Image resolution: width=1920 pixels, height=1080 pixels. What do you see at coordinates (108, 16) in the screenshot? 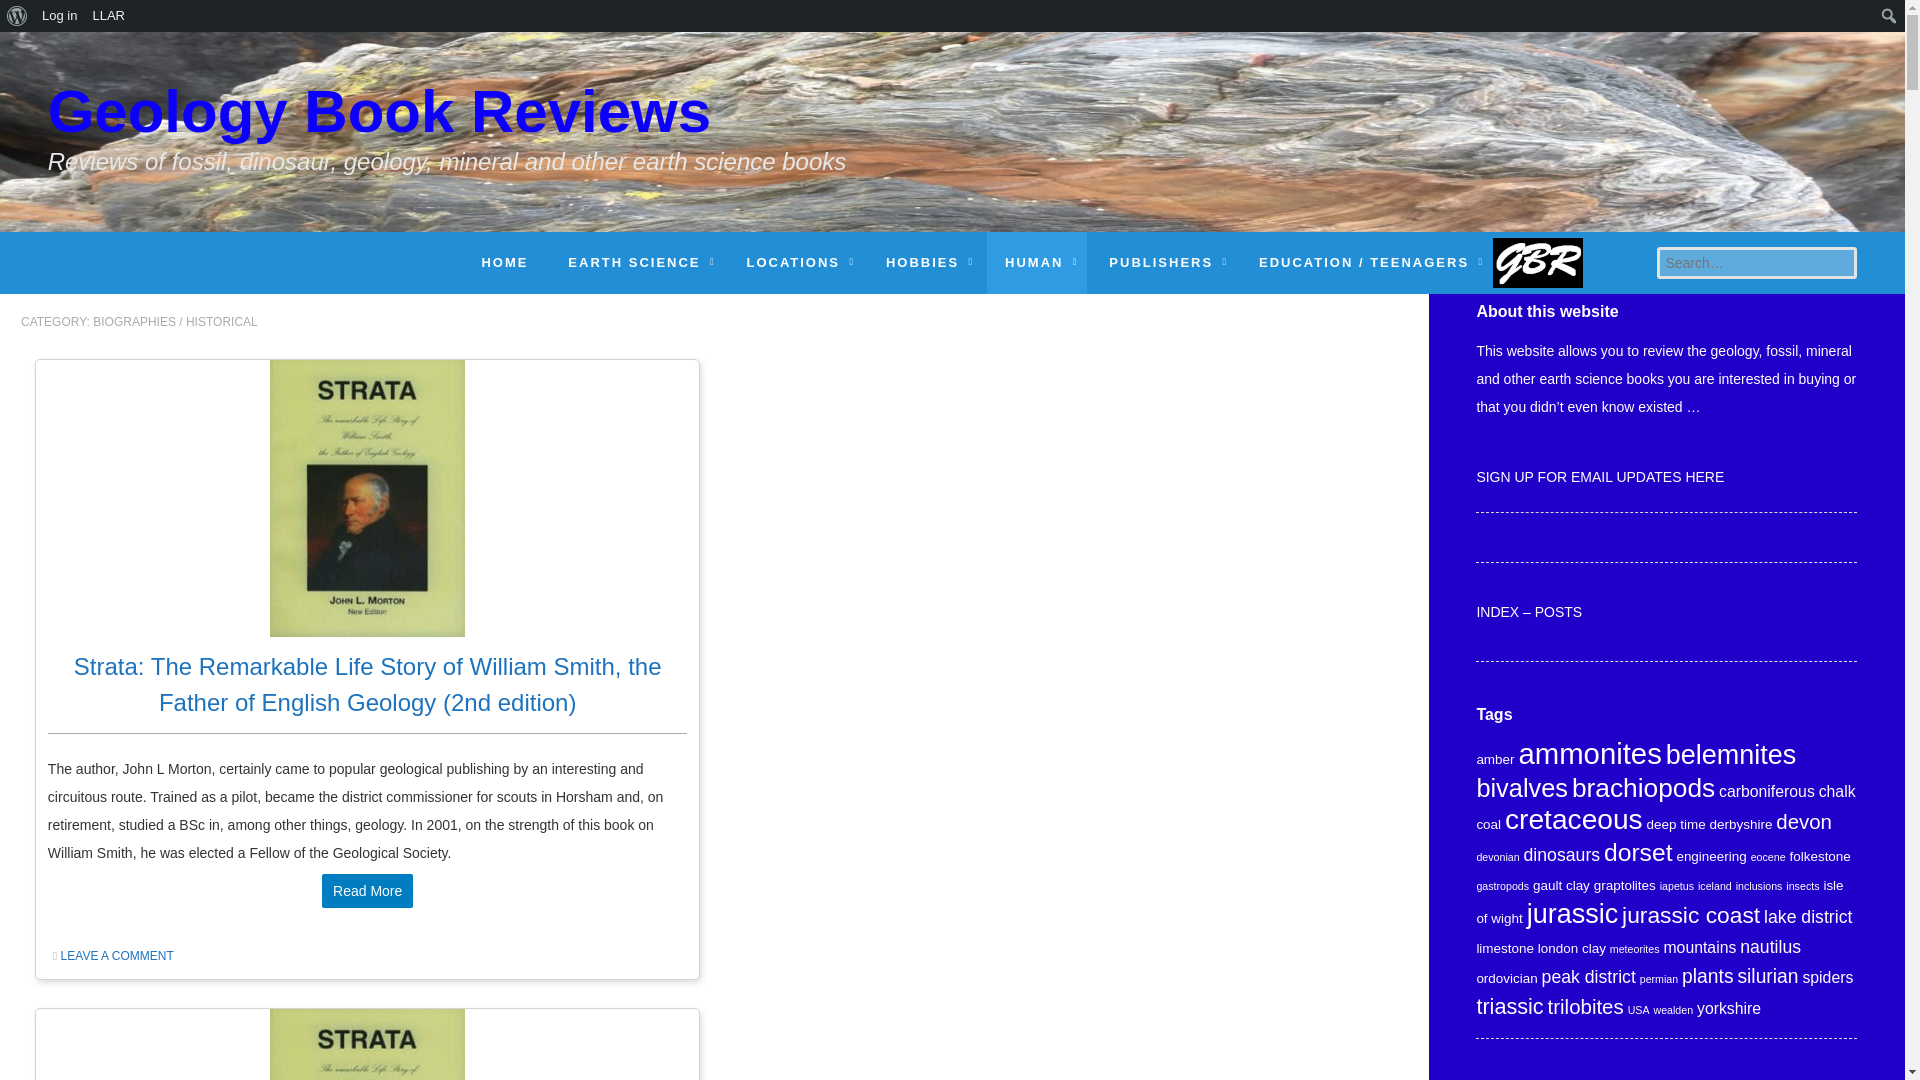
I see `LLAR` at bounding box center [108, 16].